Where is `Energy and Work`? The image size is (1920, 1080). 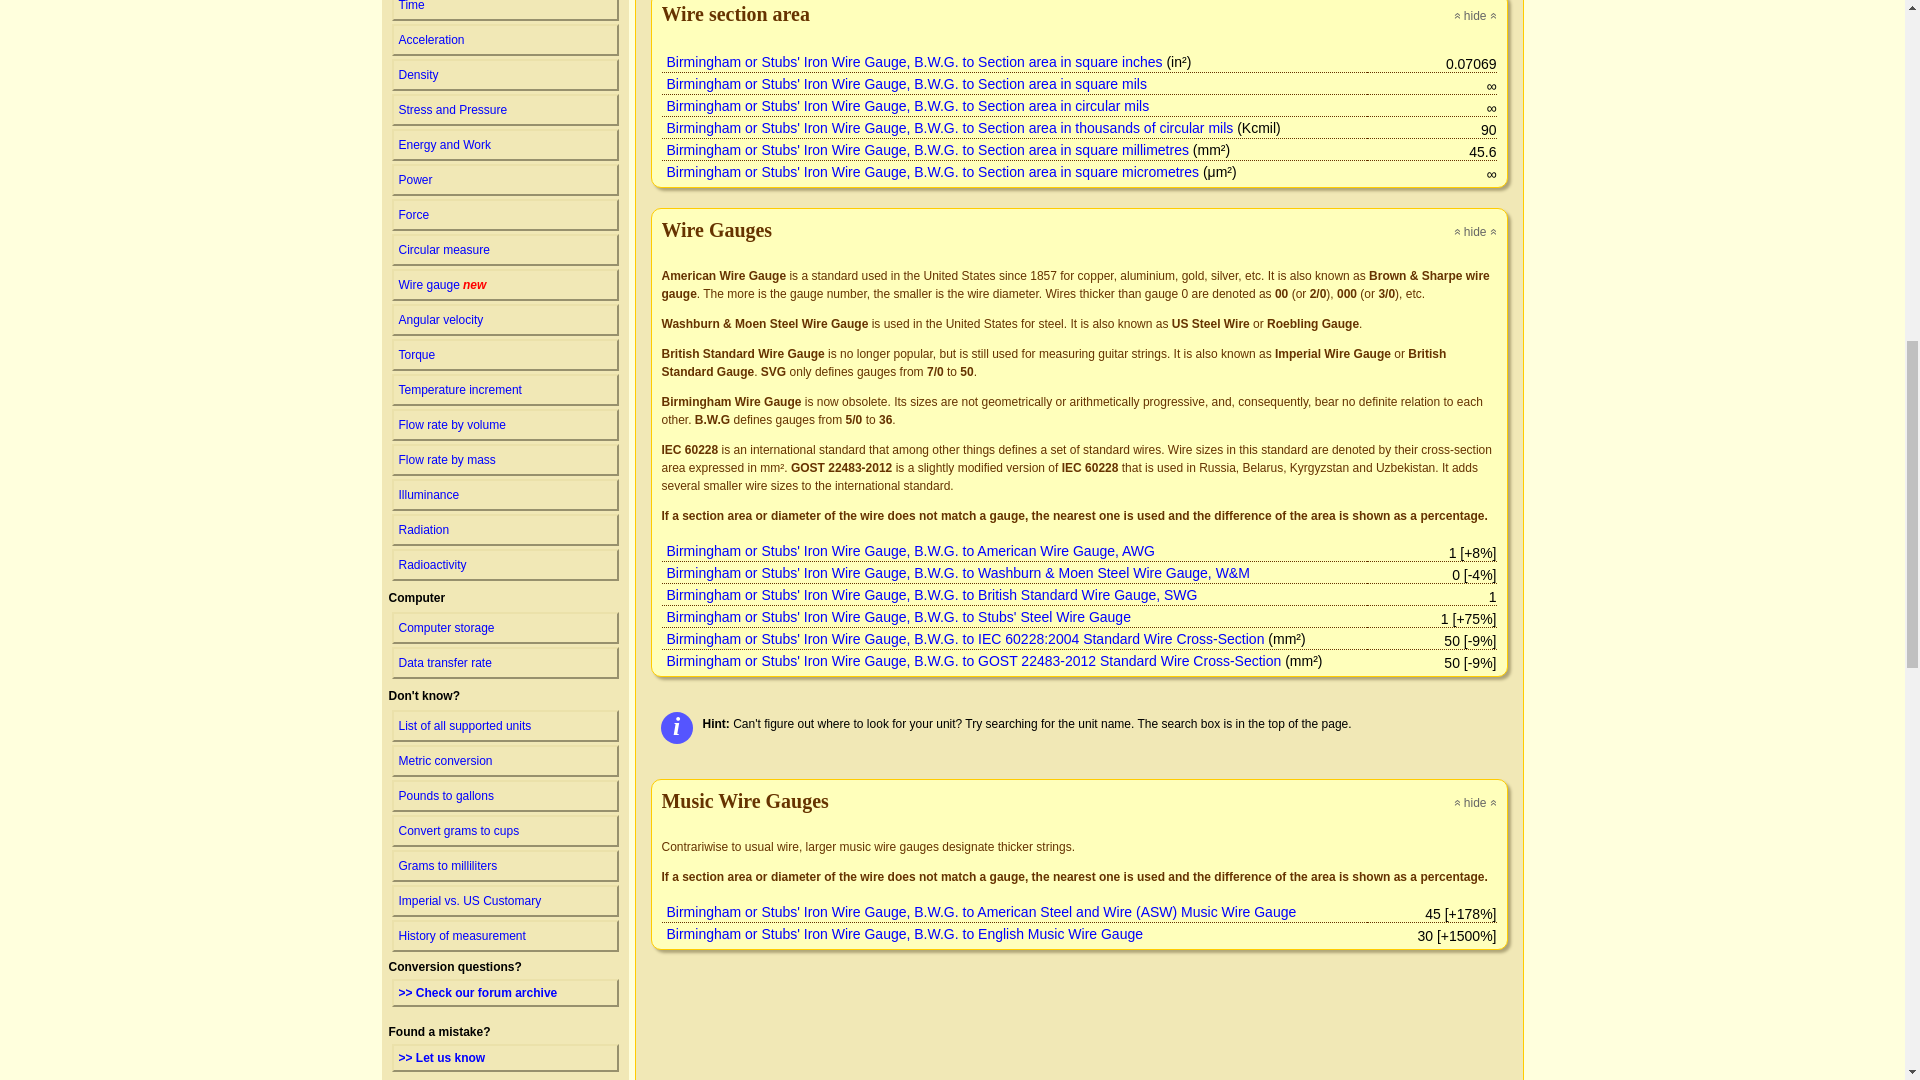
Energy and Work is located at coordinates (504, 110).